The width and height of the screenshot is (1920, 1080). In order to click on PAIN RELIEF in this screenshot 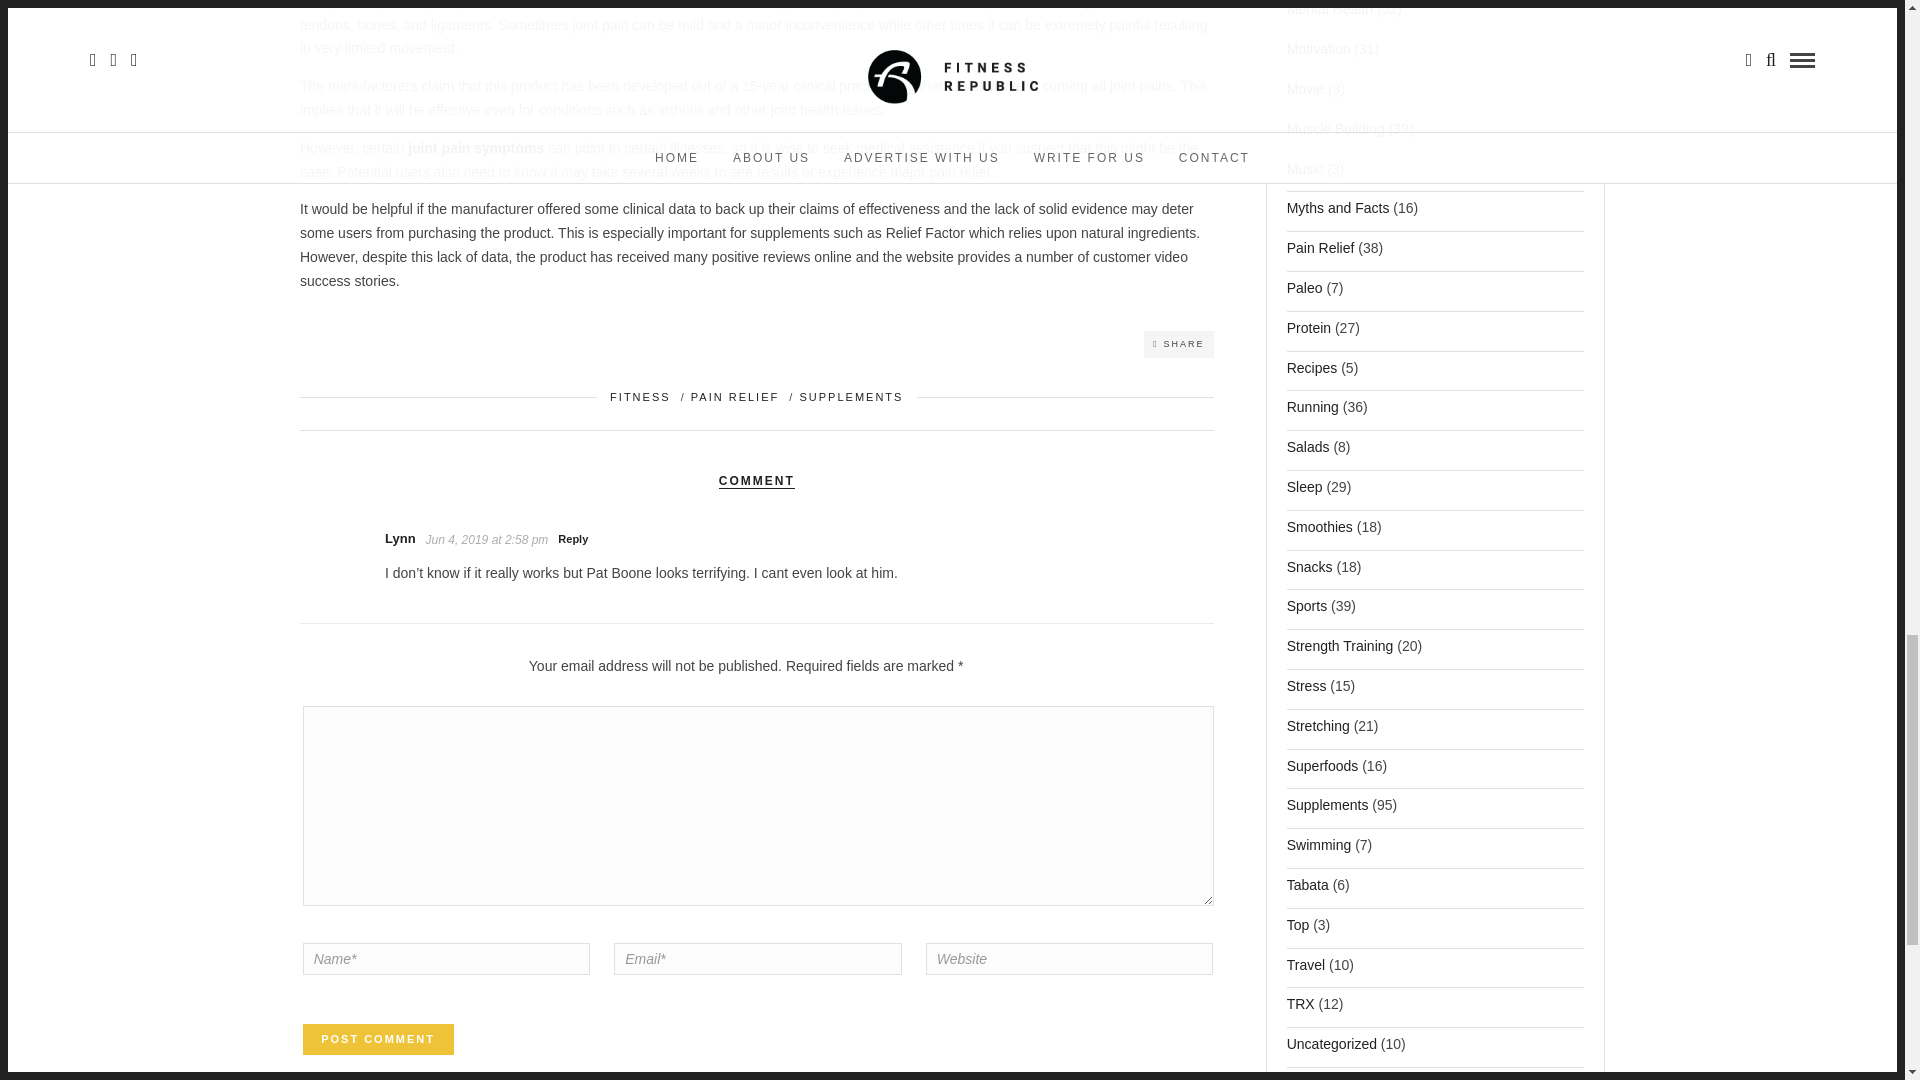, I will do `click(735, 396)`.